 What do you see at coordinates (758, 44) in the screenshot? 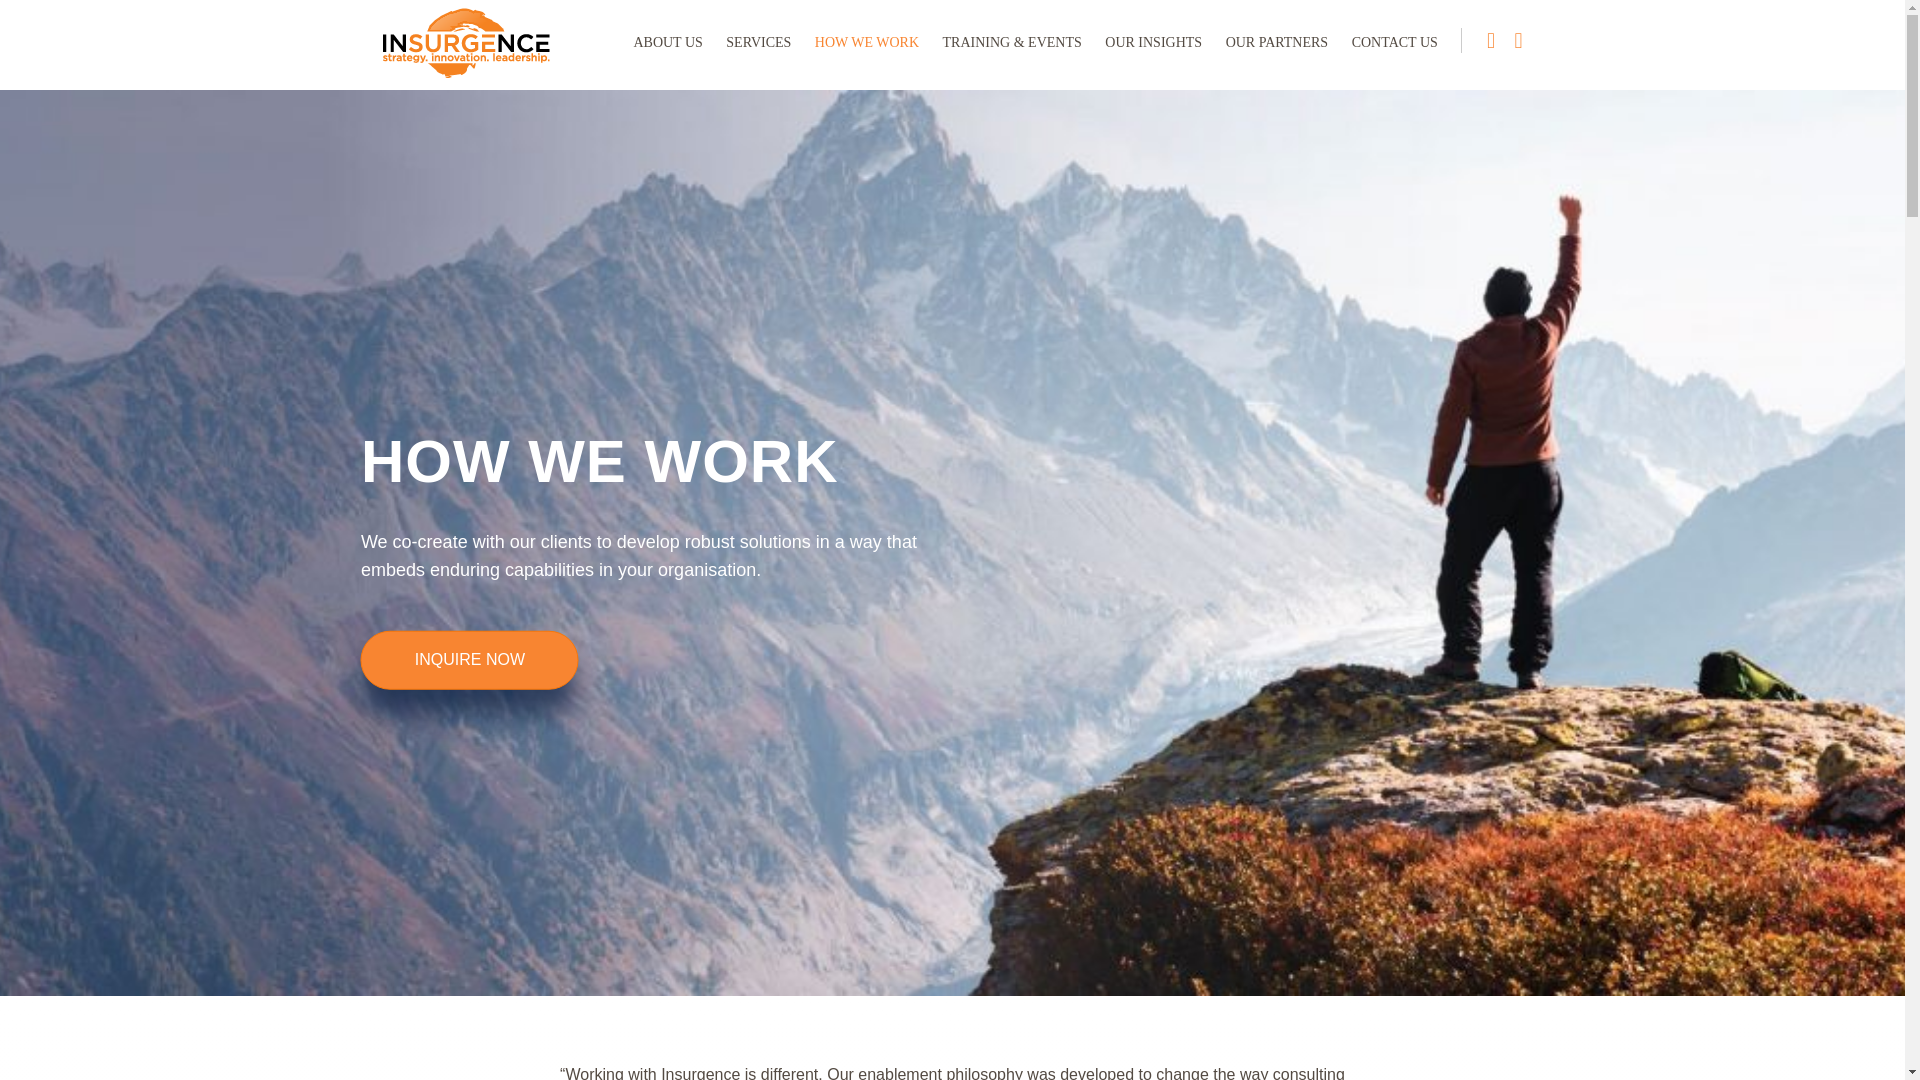
I see `SERVICES` at bounding box center [758, 44].